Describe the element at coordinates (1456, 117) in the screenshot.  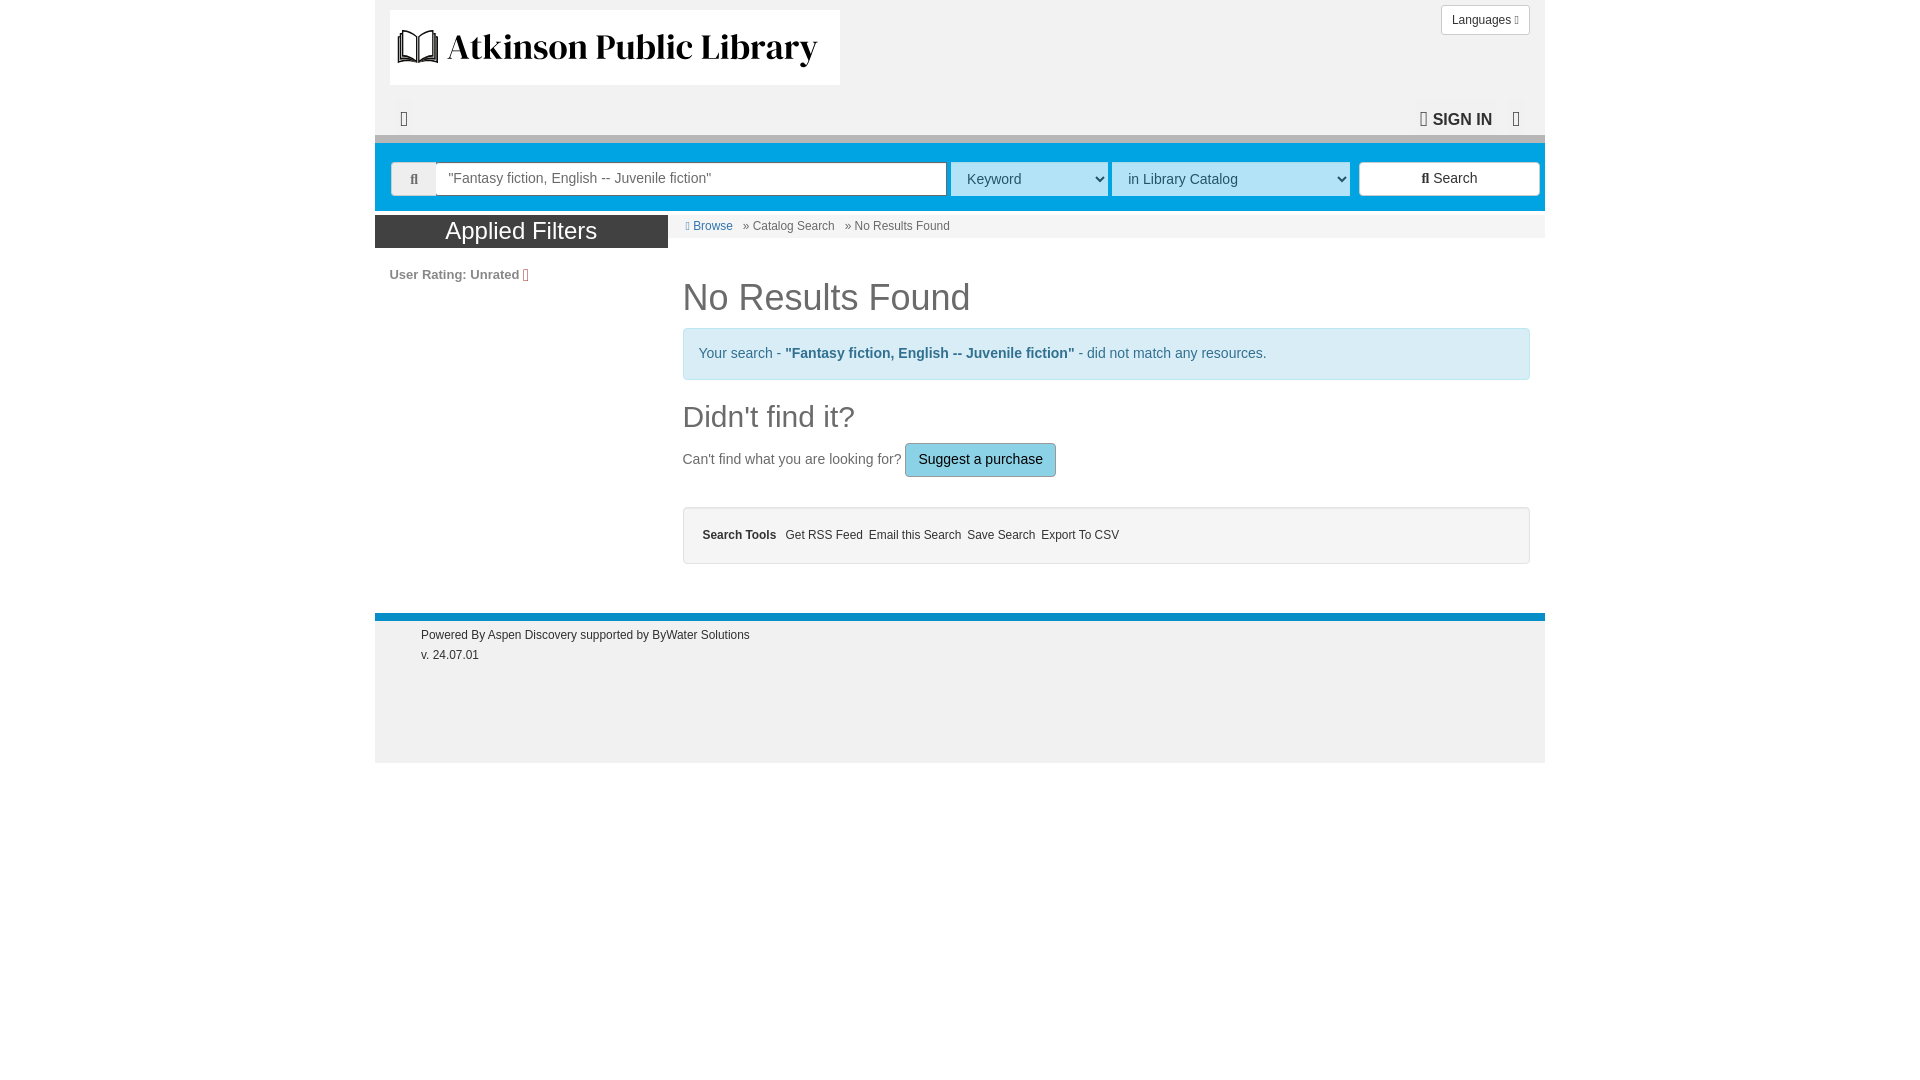
I see `SIGN IN` at that location.